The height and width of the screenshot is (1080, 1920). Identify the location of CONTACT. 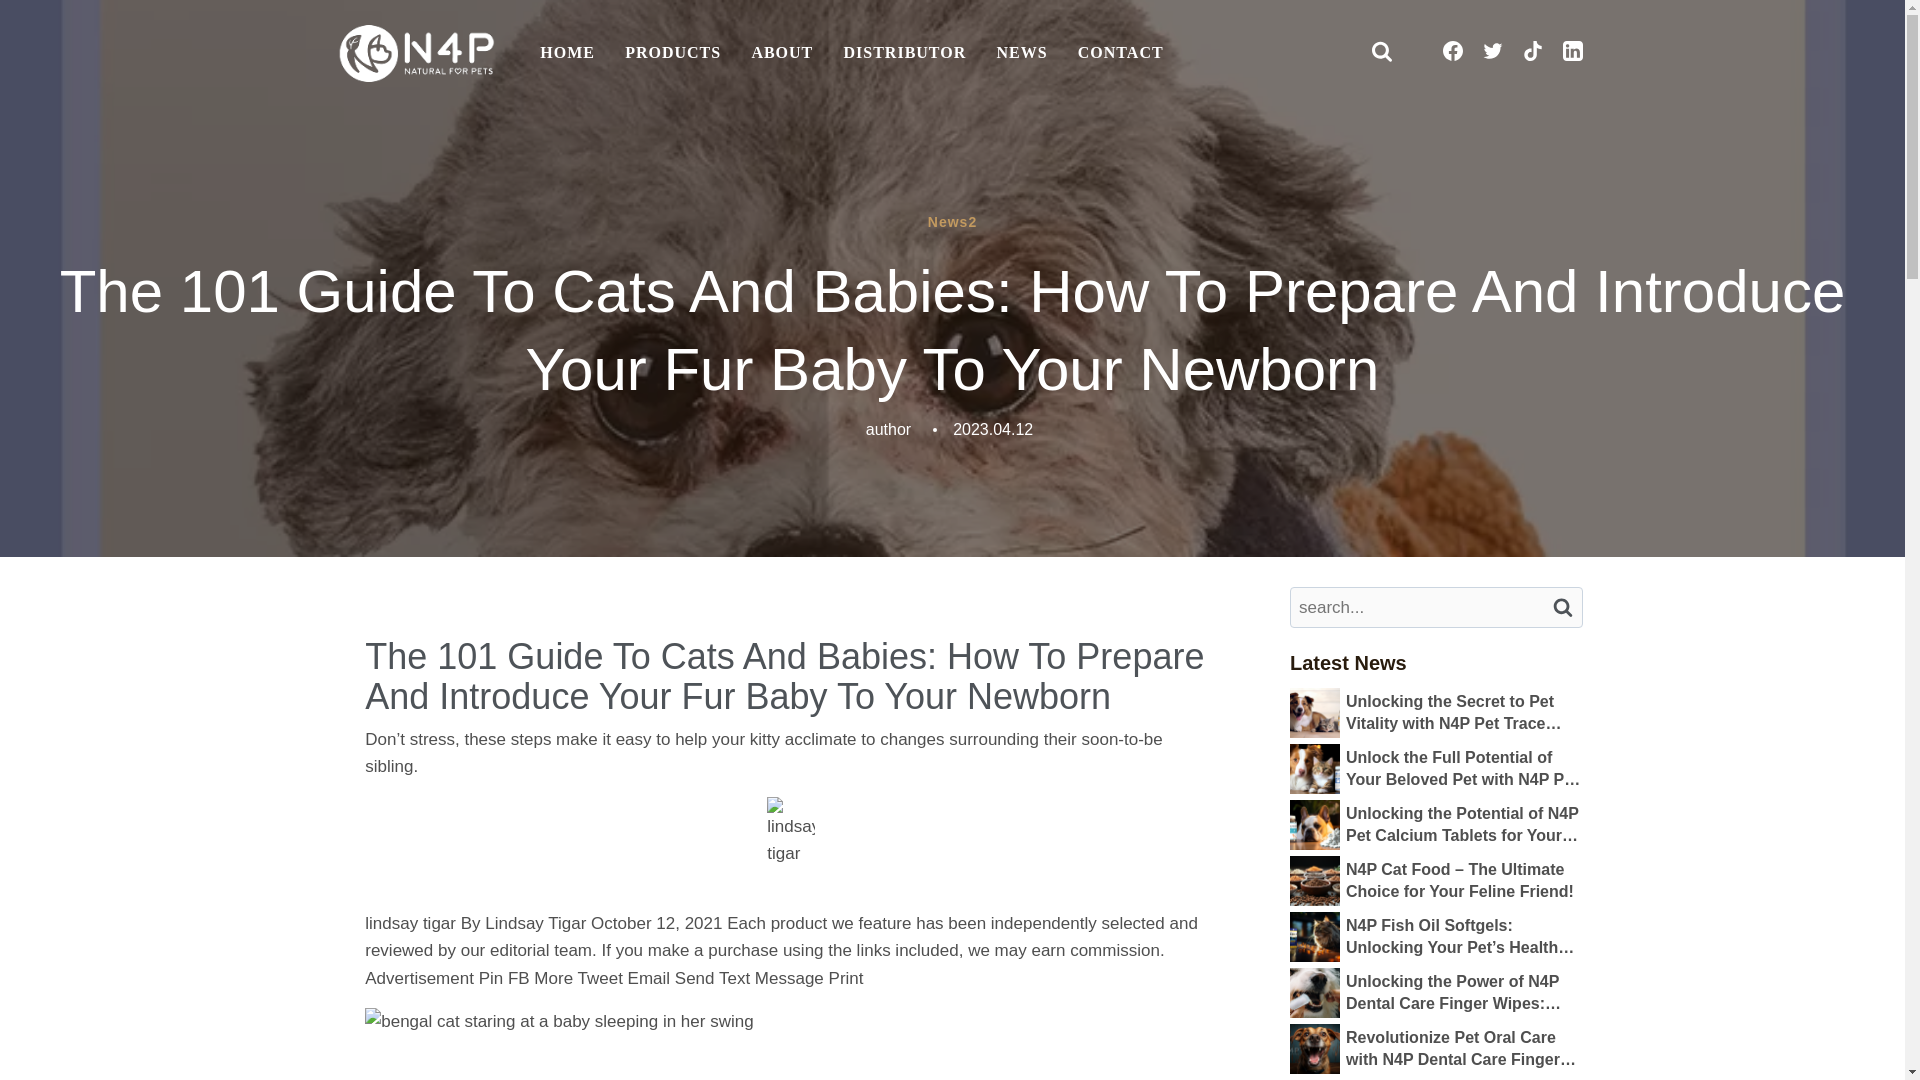
(1120, 54).